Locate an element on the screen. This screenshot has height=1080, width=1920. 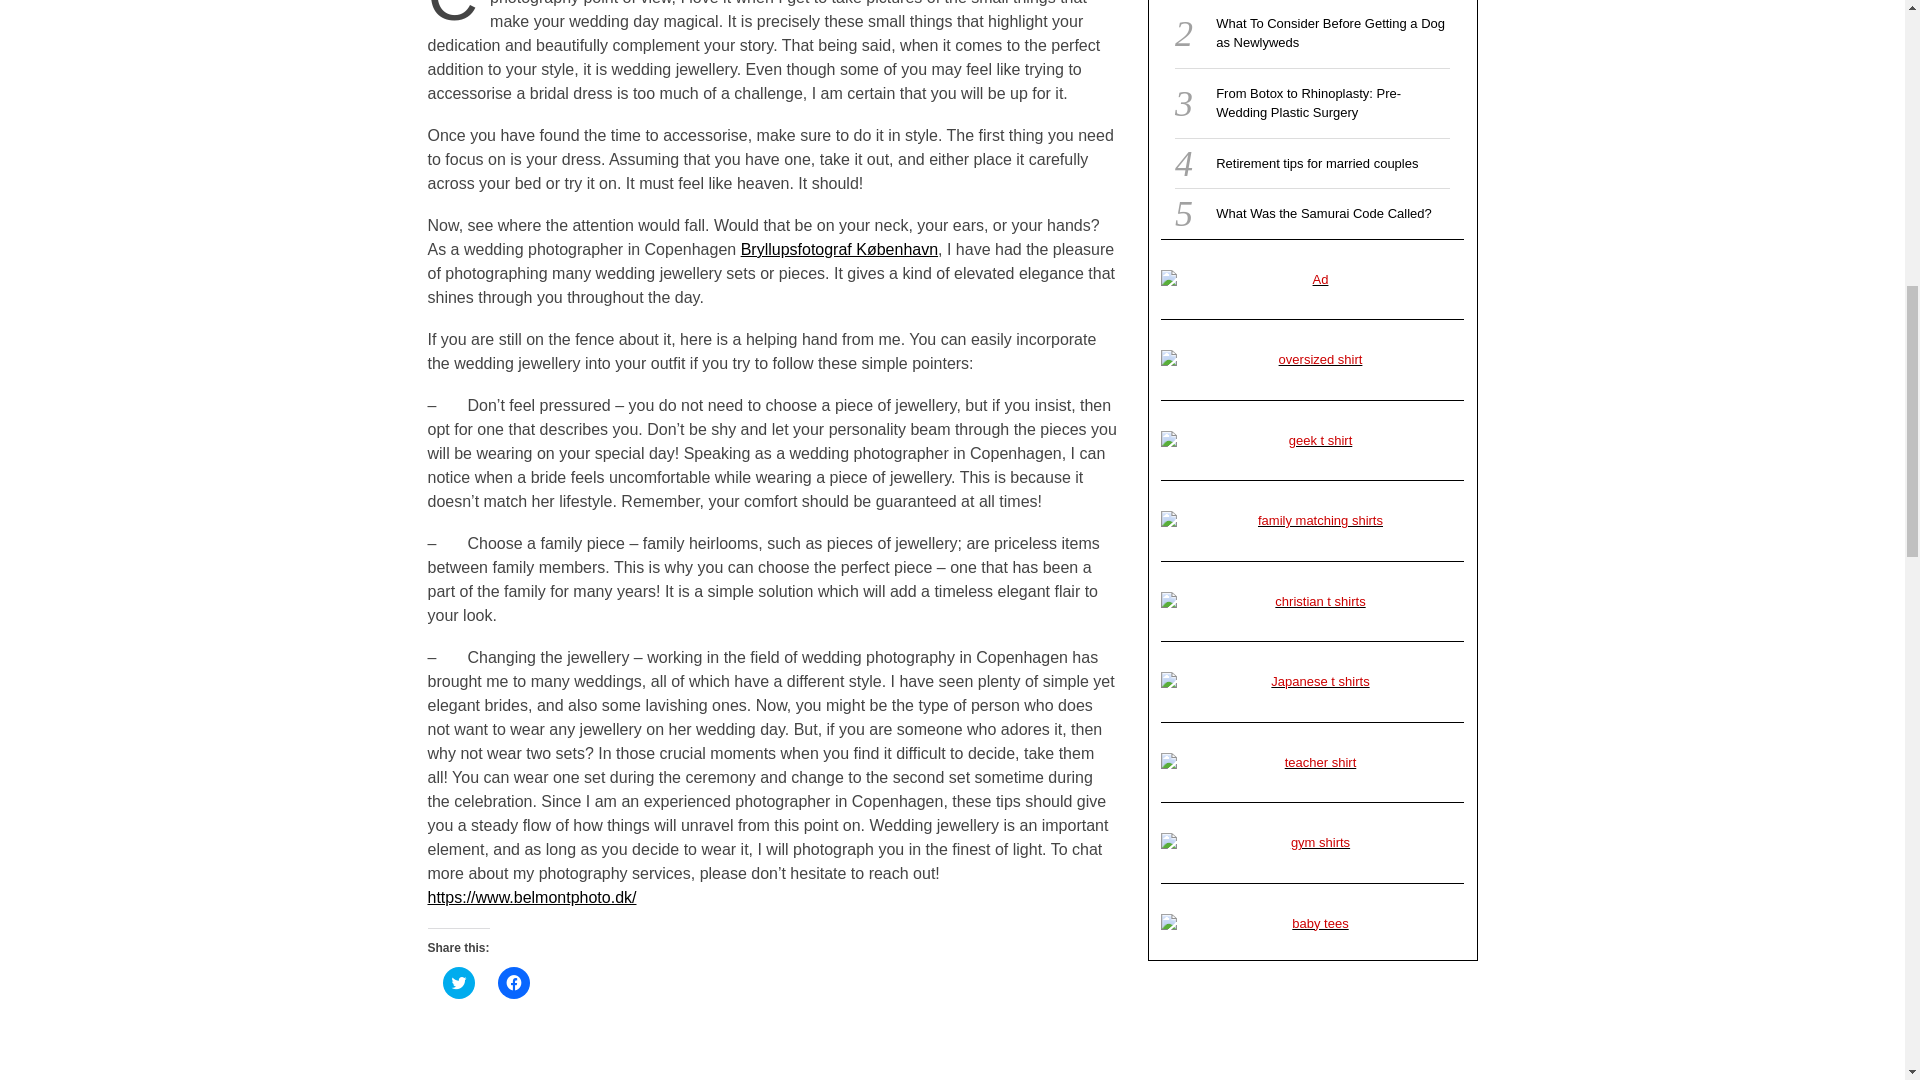
baby tees is located at coordinates (1312, 924).